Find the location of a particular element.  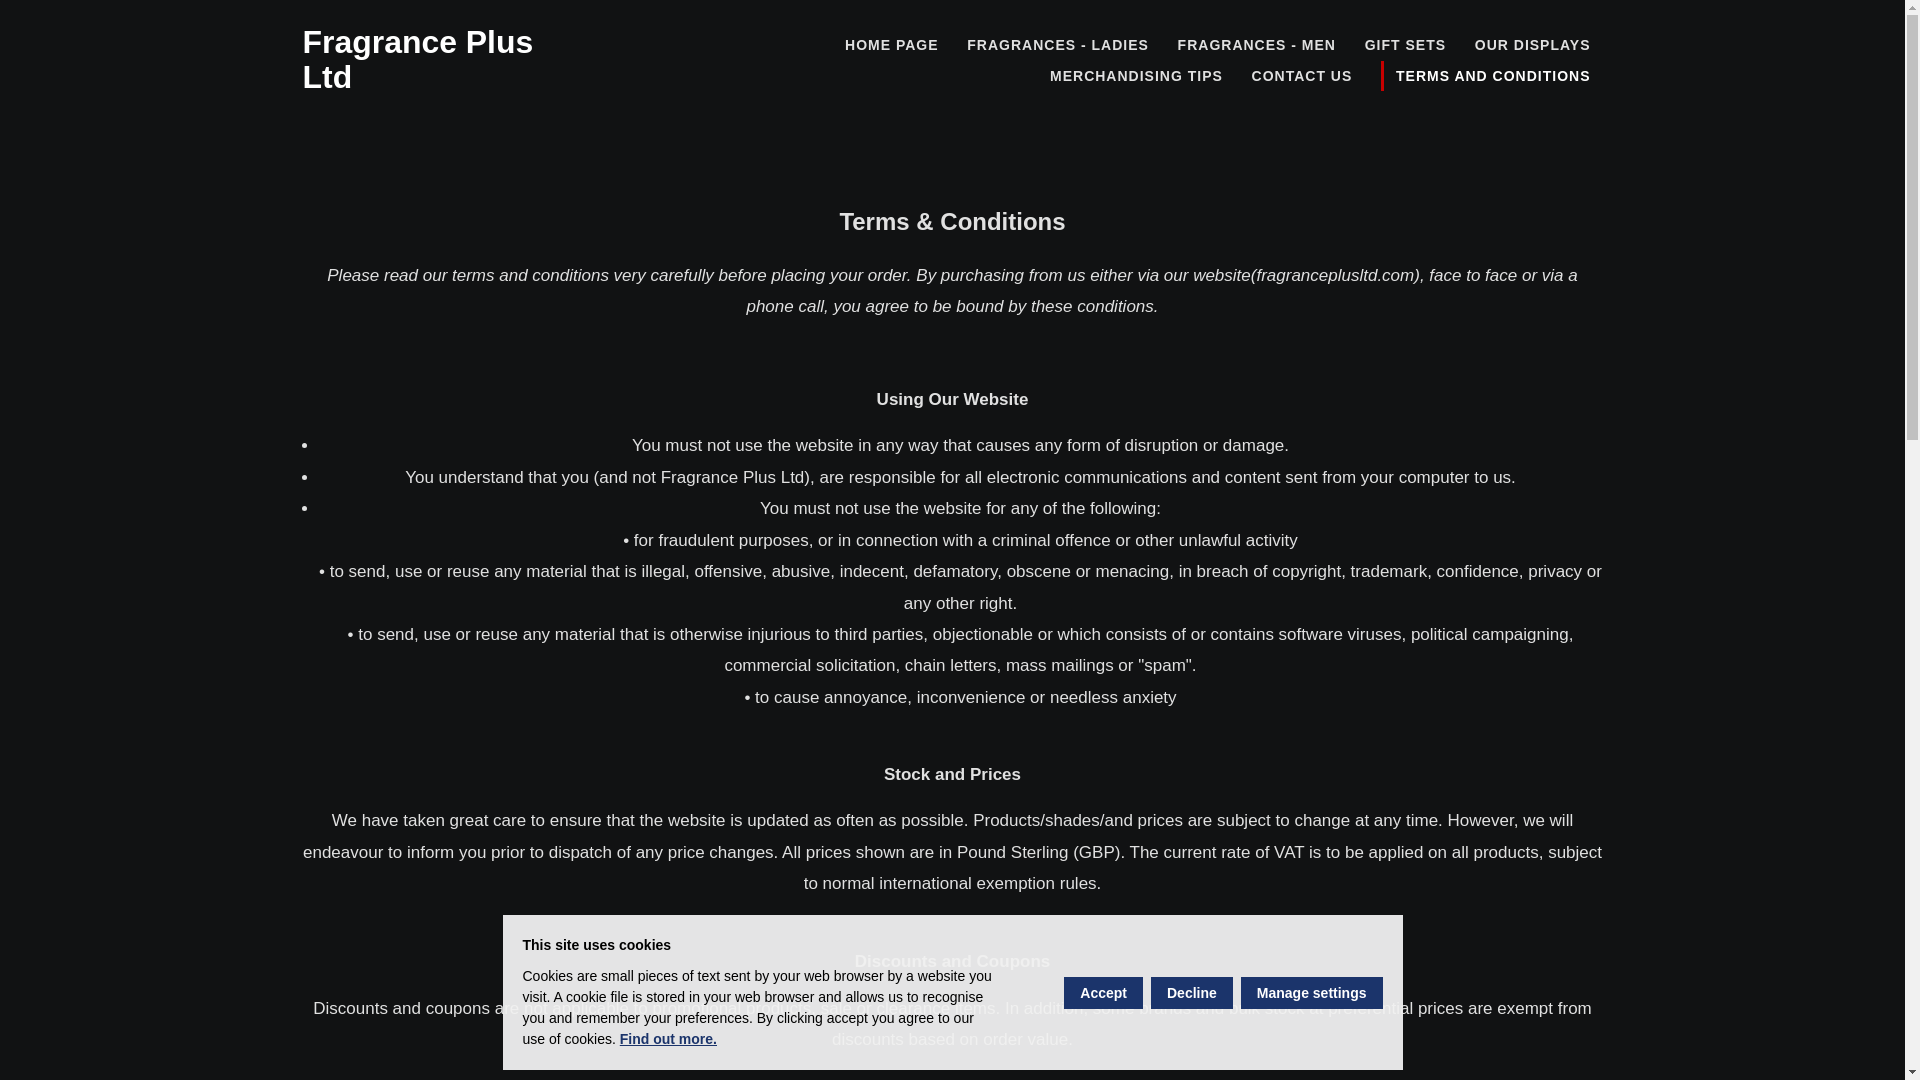

FRAGRANCES - LADIES is located at coordinates (1058, 45).